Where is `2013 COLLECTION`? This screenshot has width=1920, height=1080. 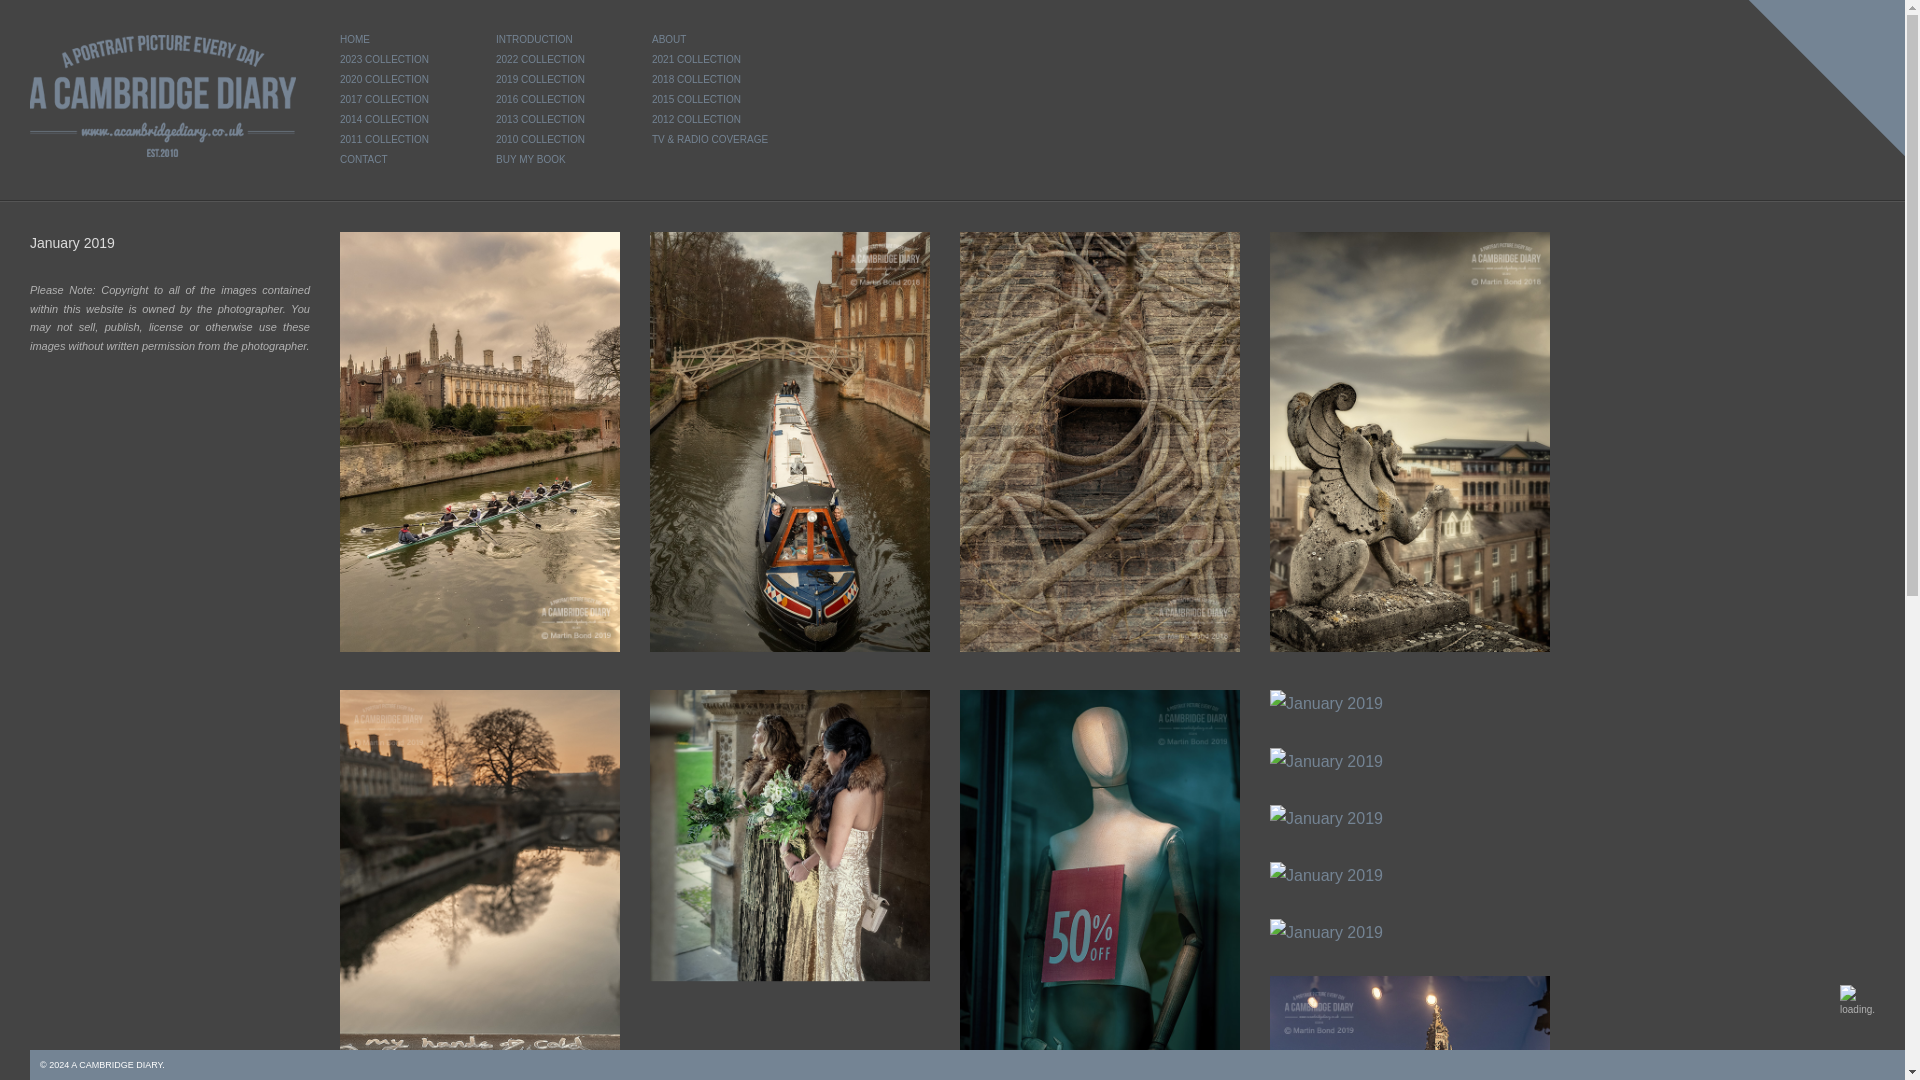
2013 COLLECTION is located at coordinates (558, 120).